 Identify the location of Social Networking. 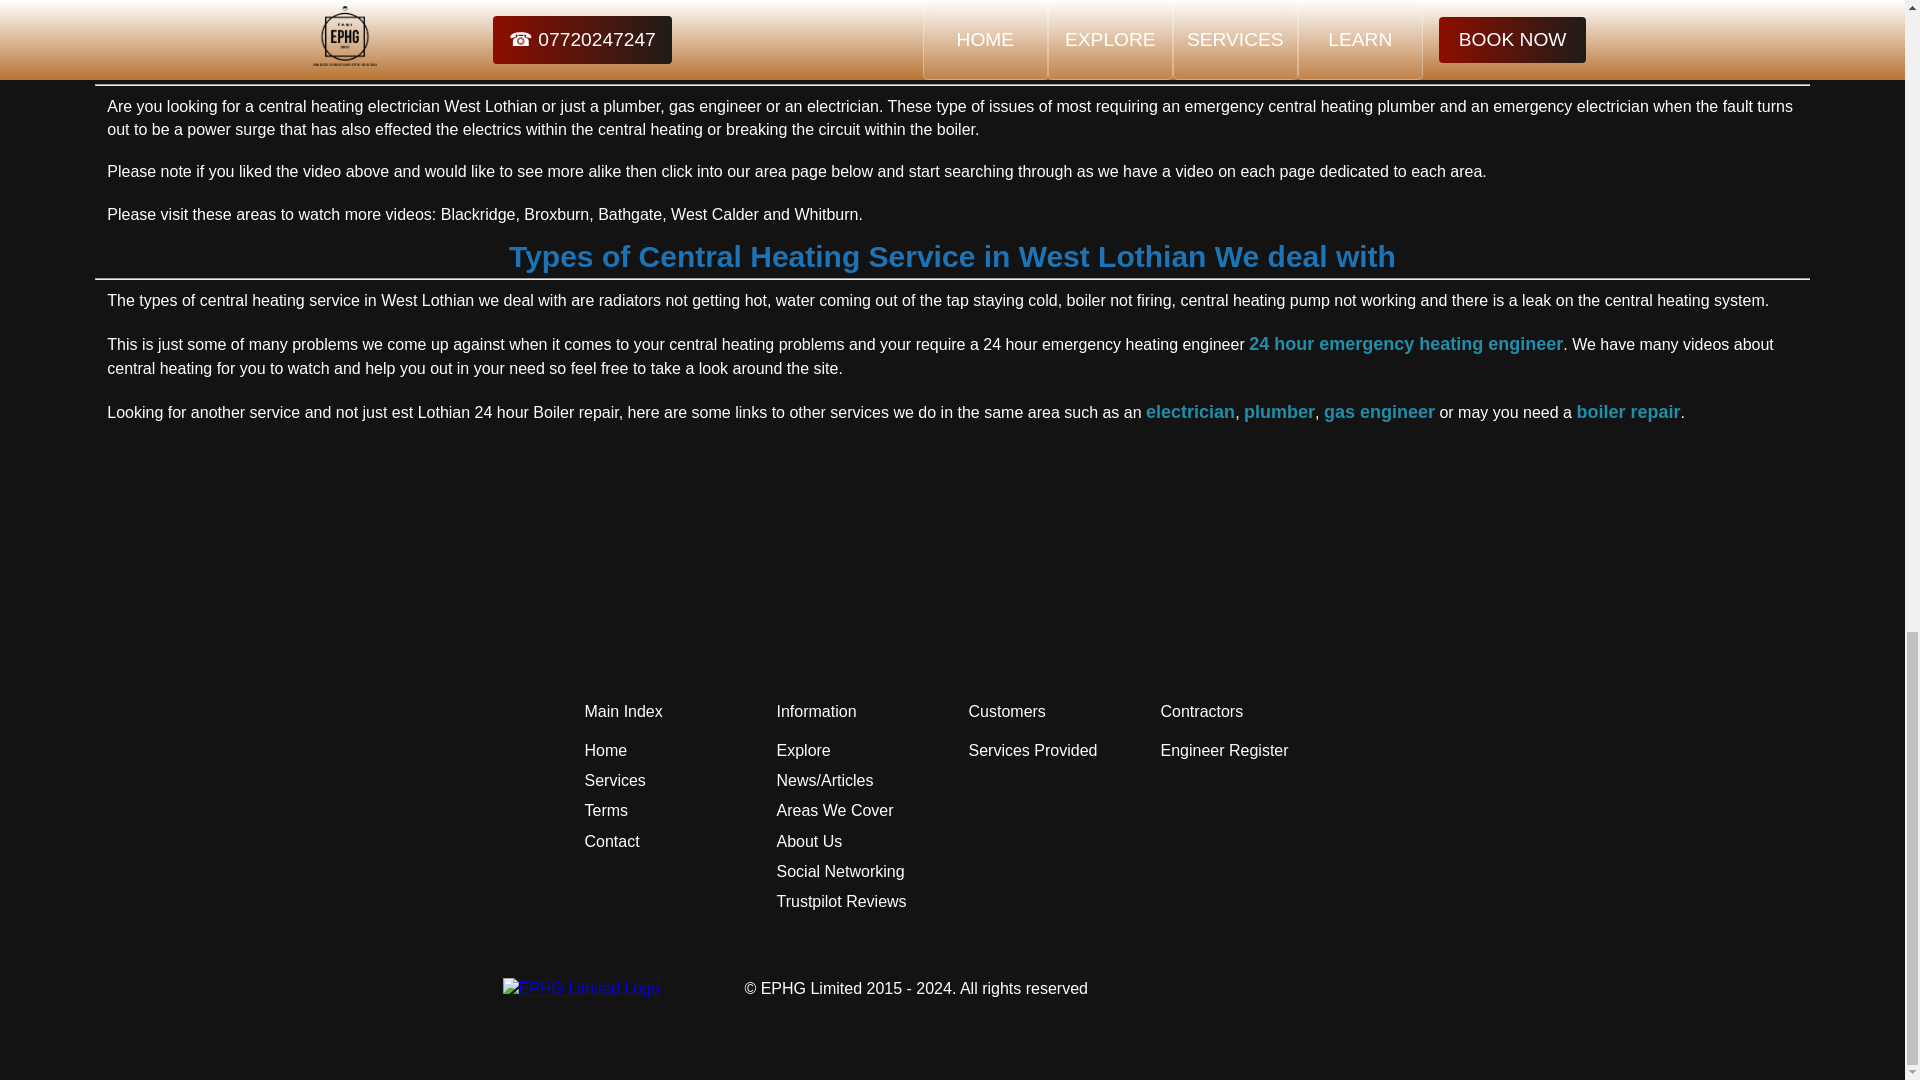
(840, 872).